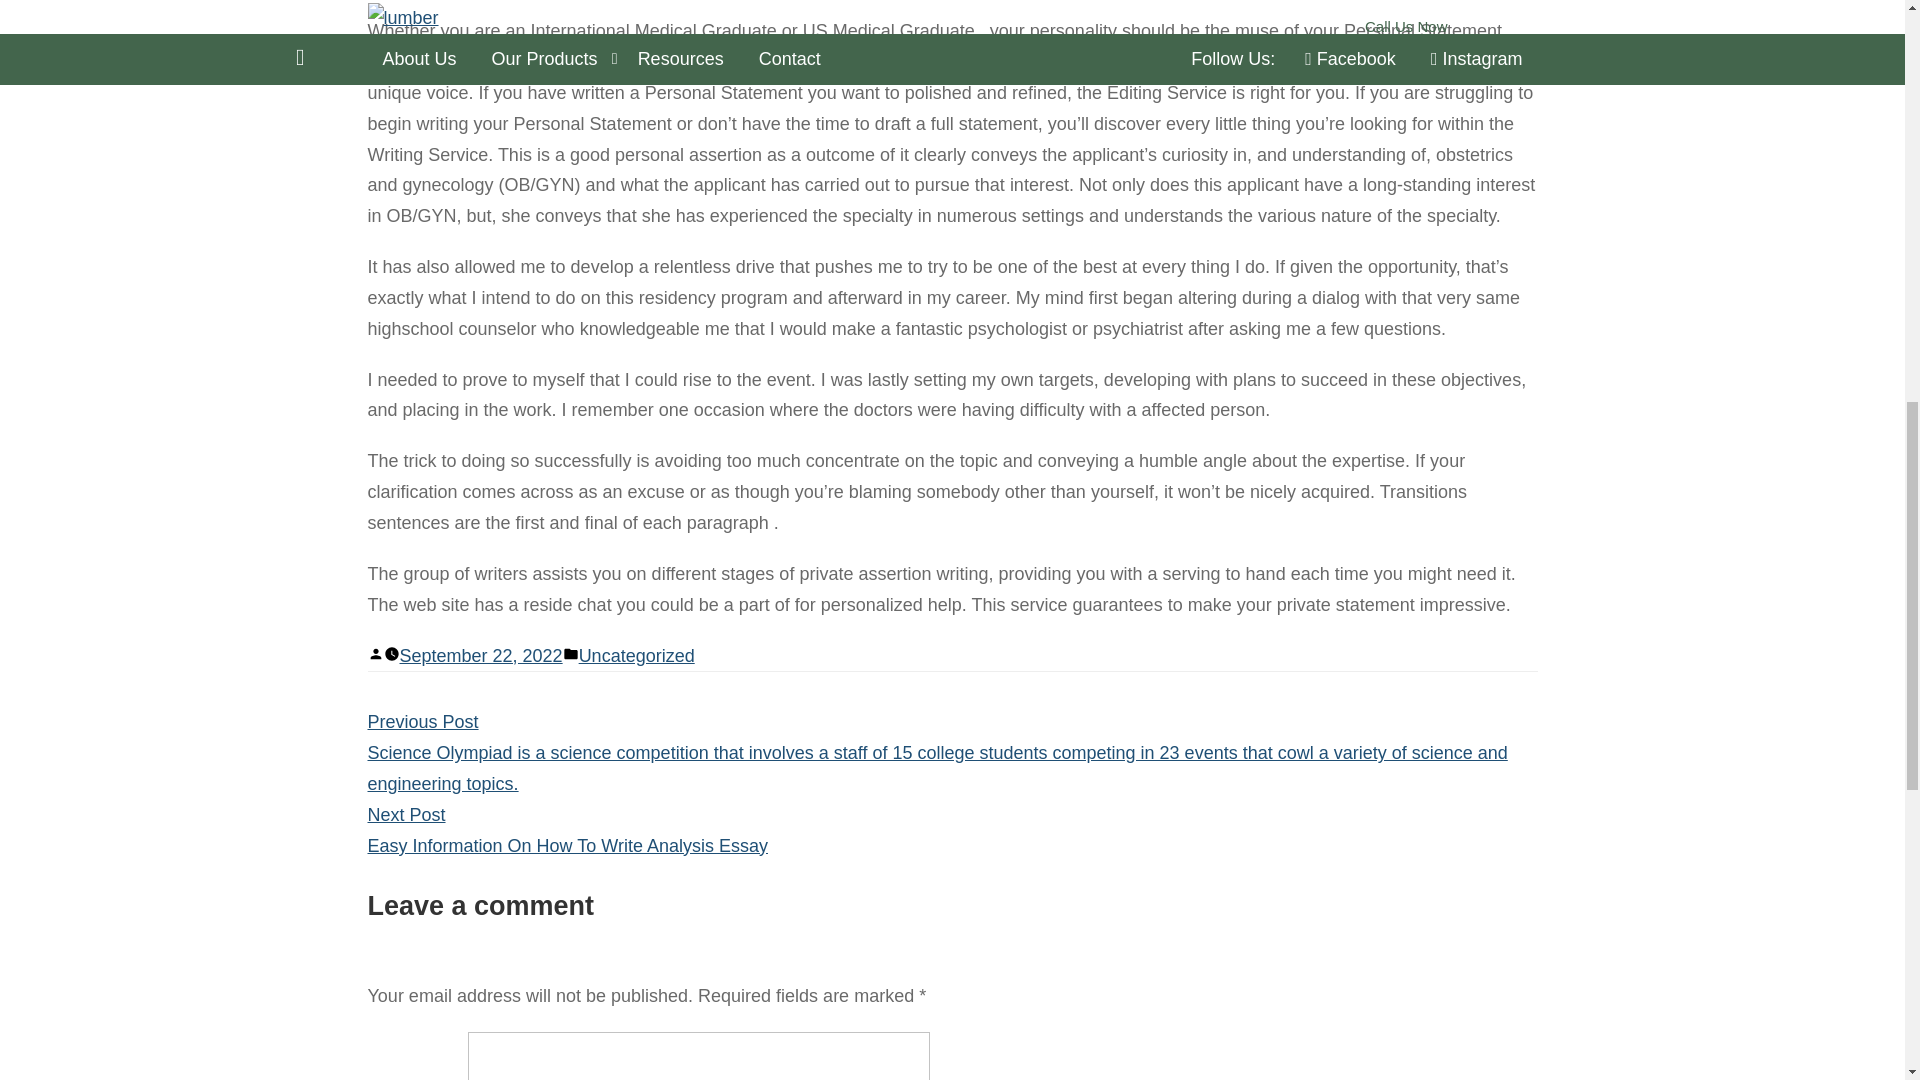  Describe the element at coordinates (480, 656) in the screenshot. I see `September 22, 2022` at that location.